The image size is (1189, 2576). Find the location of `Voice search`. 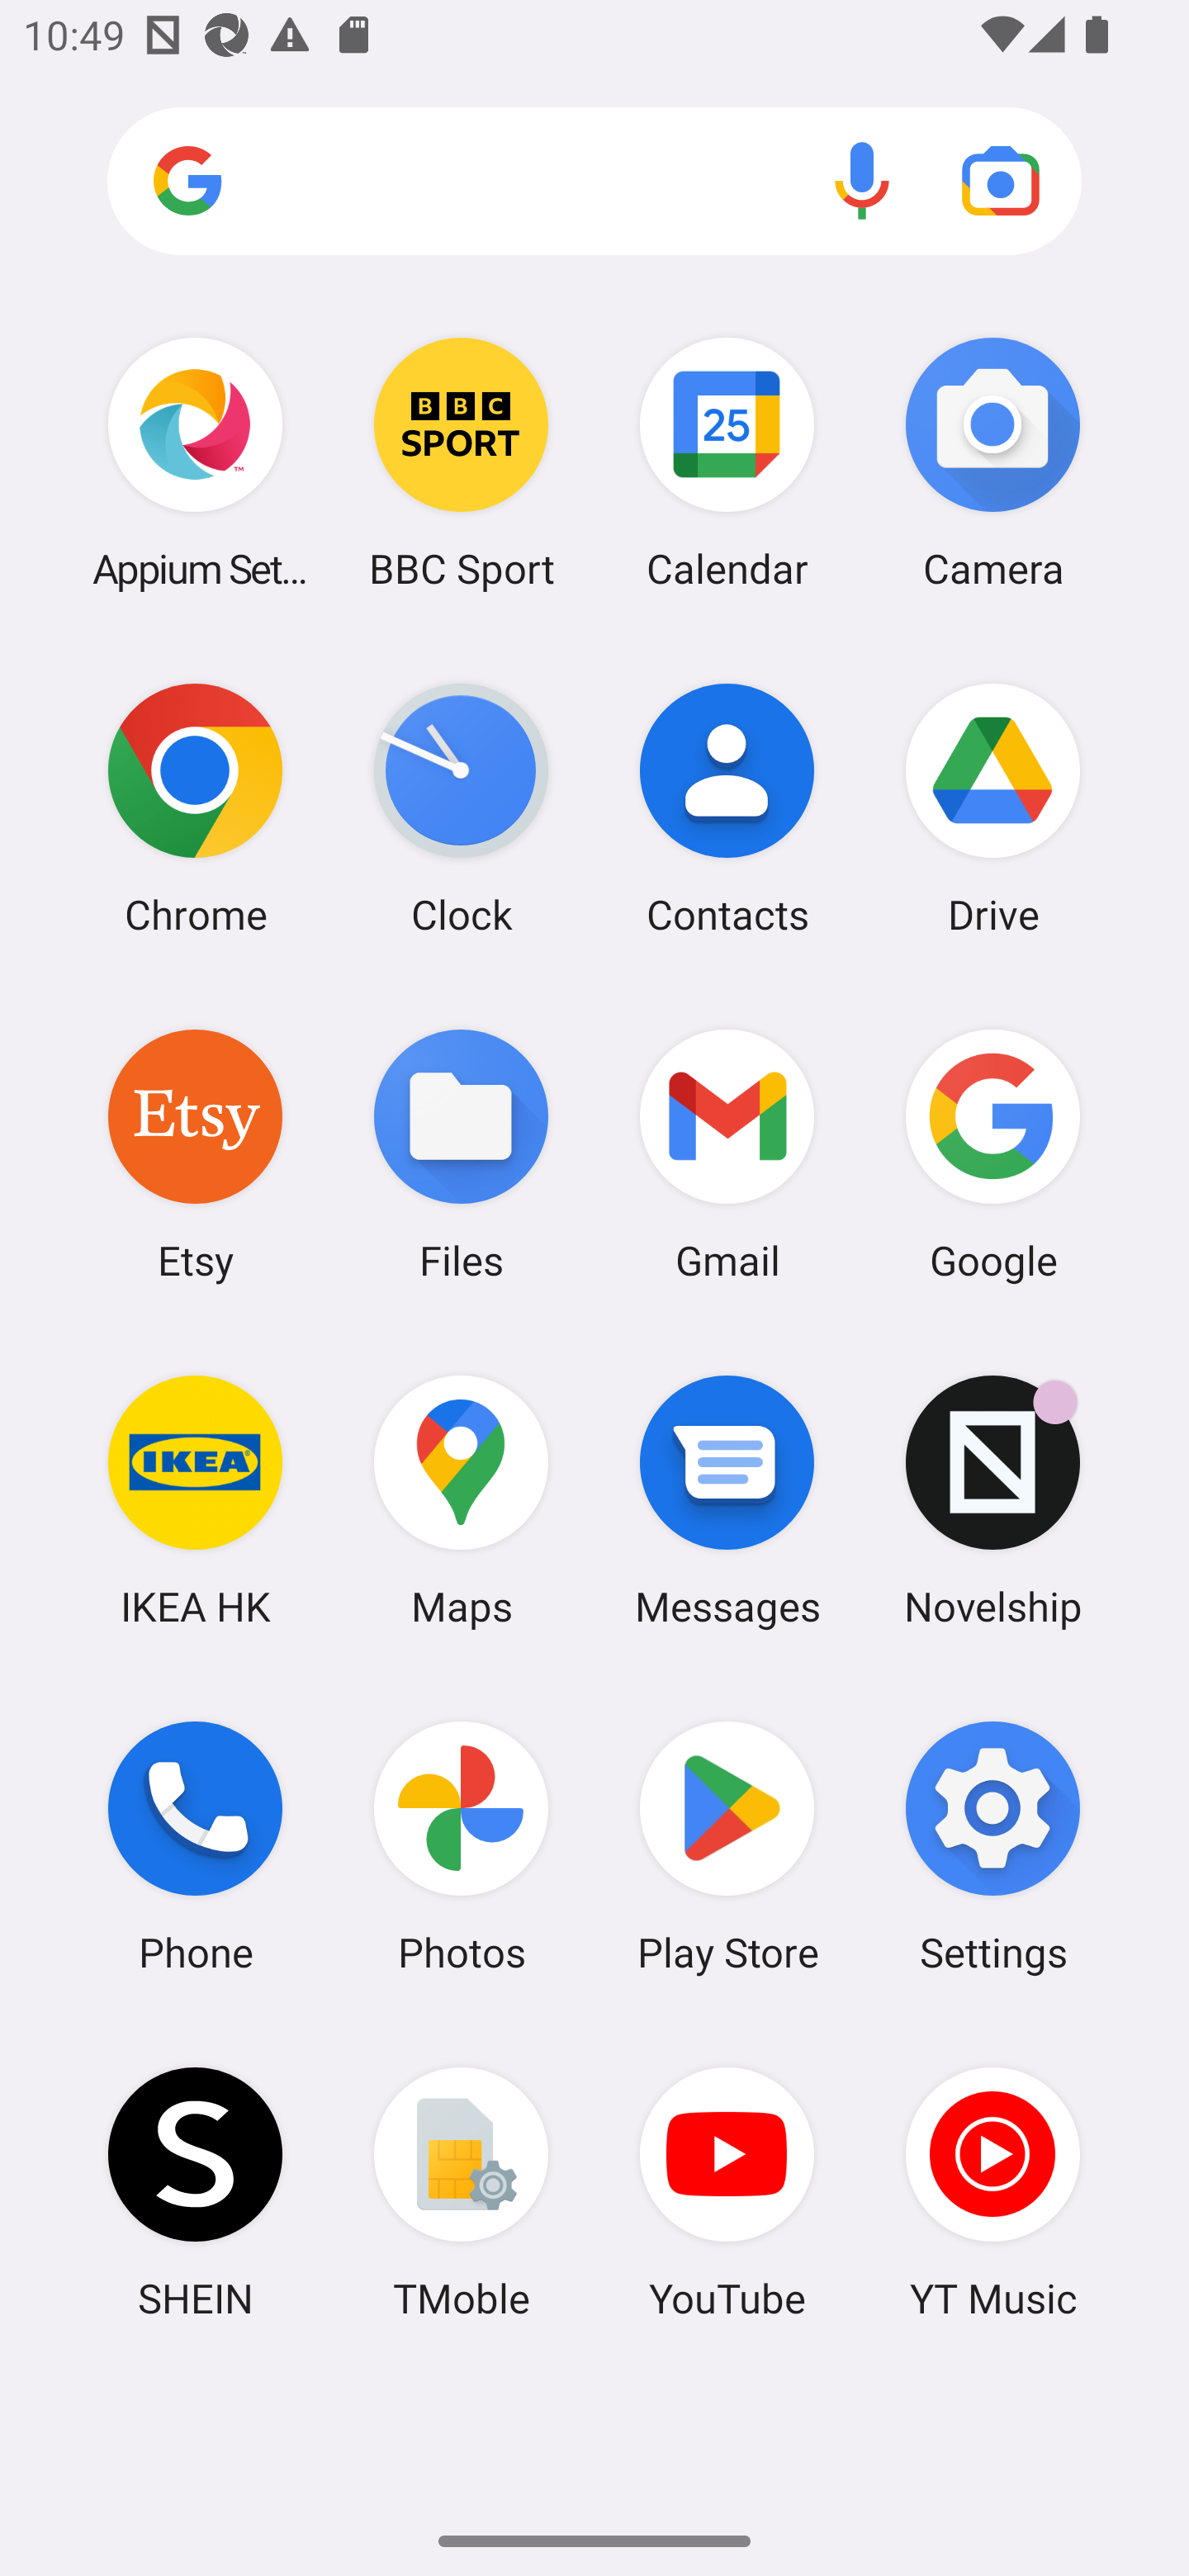

Voice search is located at coordinates (862, 180).